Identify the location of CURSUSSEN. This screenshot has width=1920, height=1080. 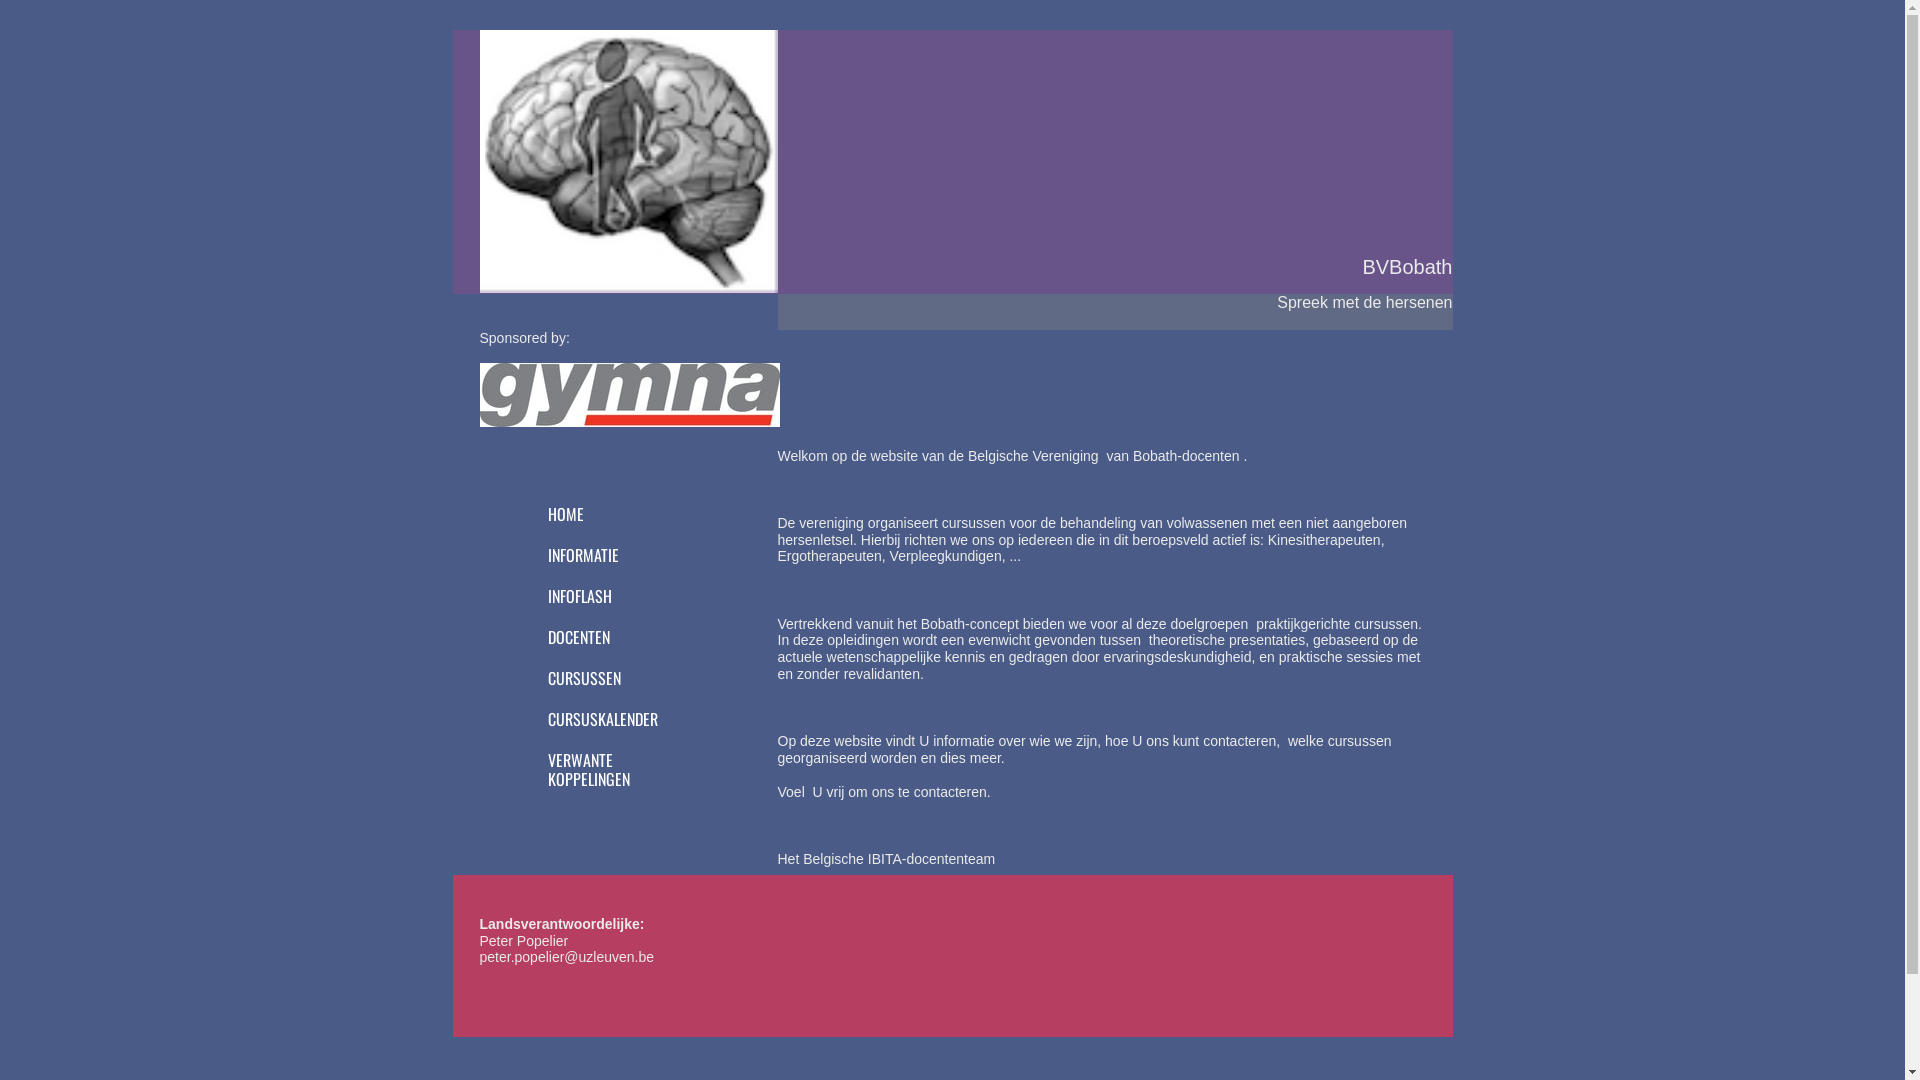
(603, 680).